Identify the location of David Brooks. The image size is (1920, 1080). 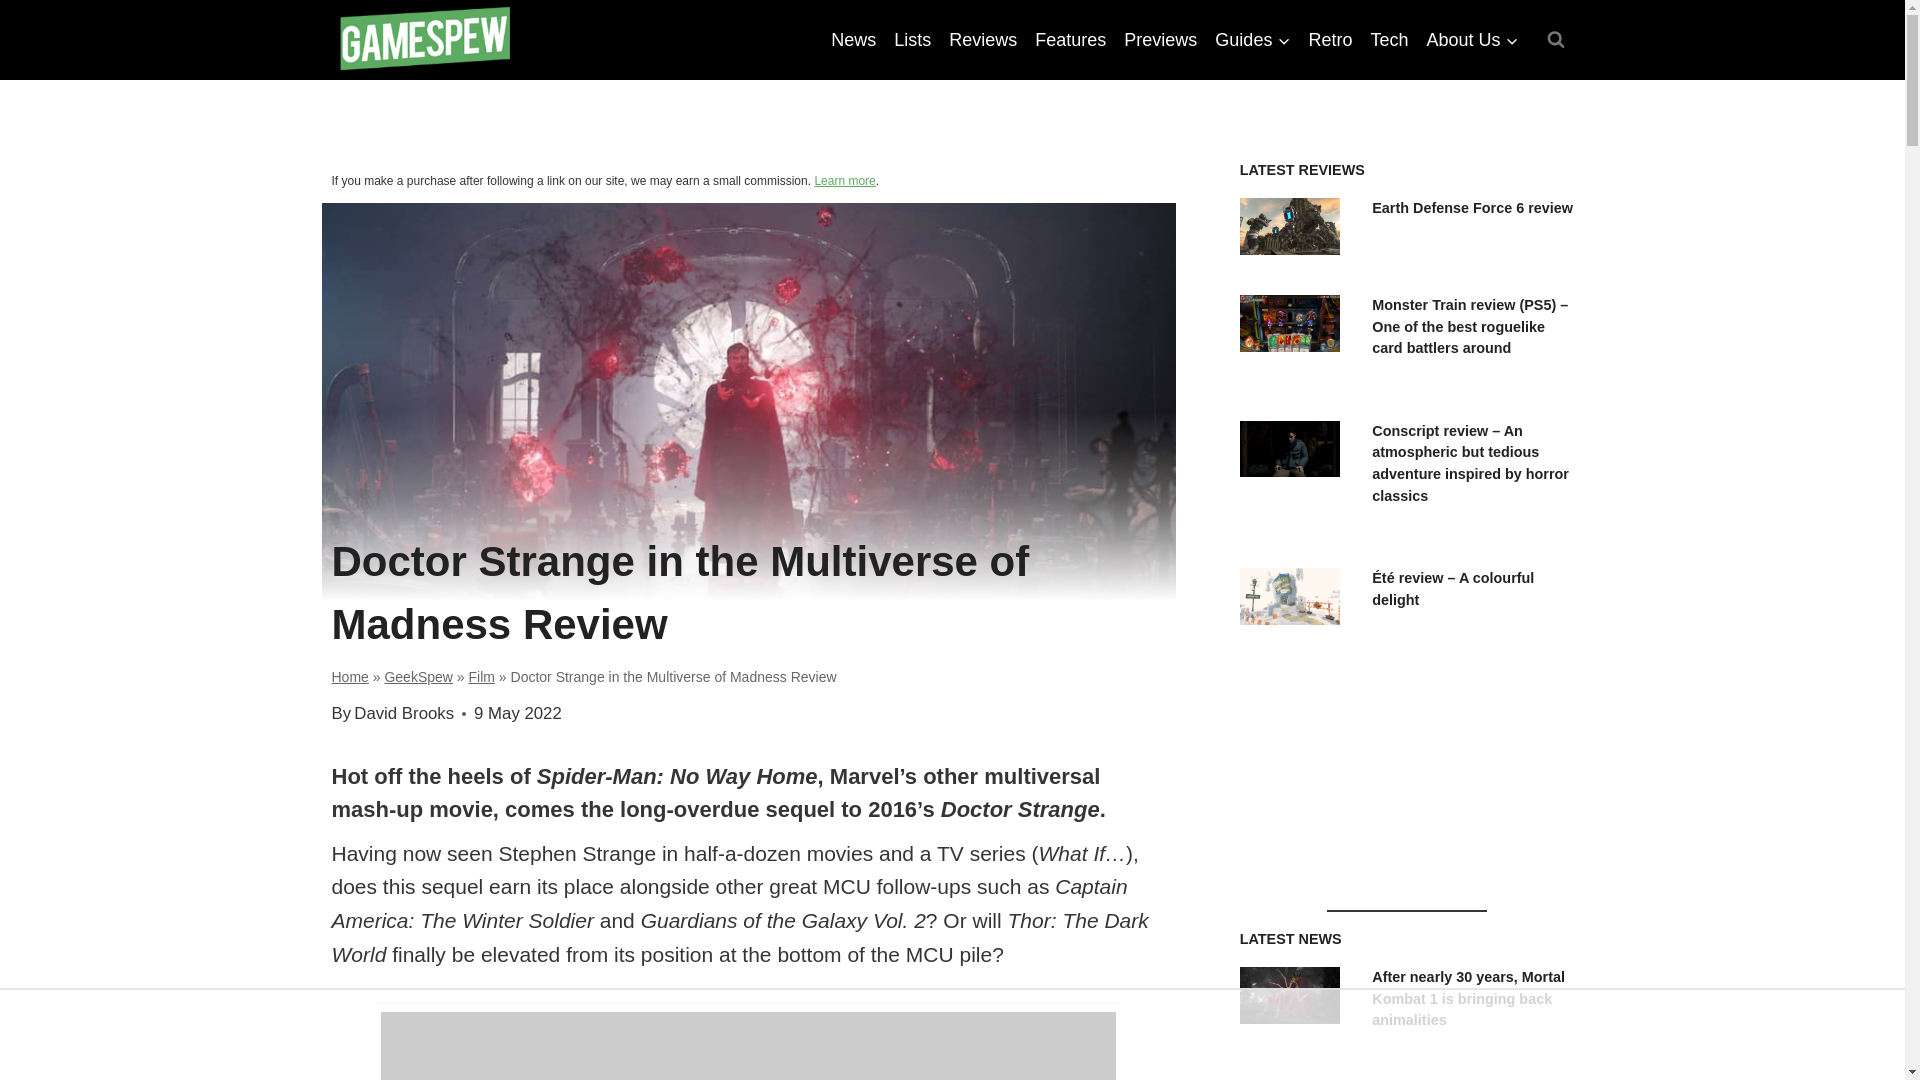
(403, 713).